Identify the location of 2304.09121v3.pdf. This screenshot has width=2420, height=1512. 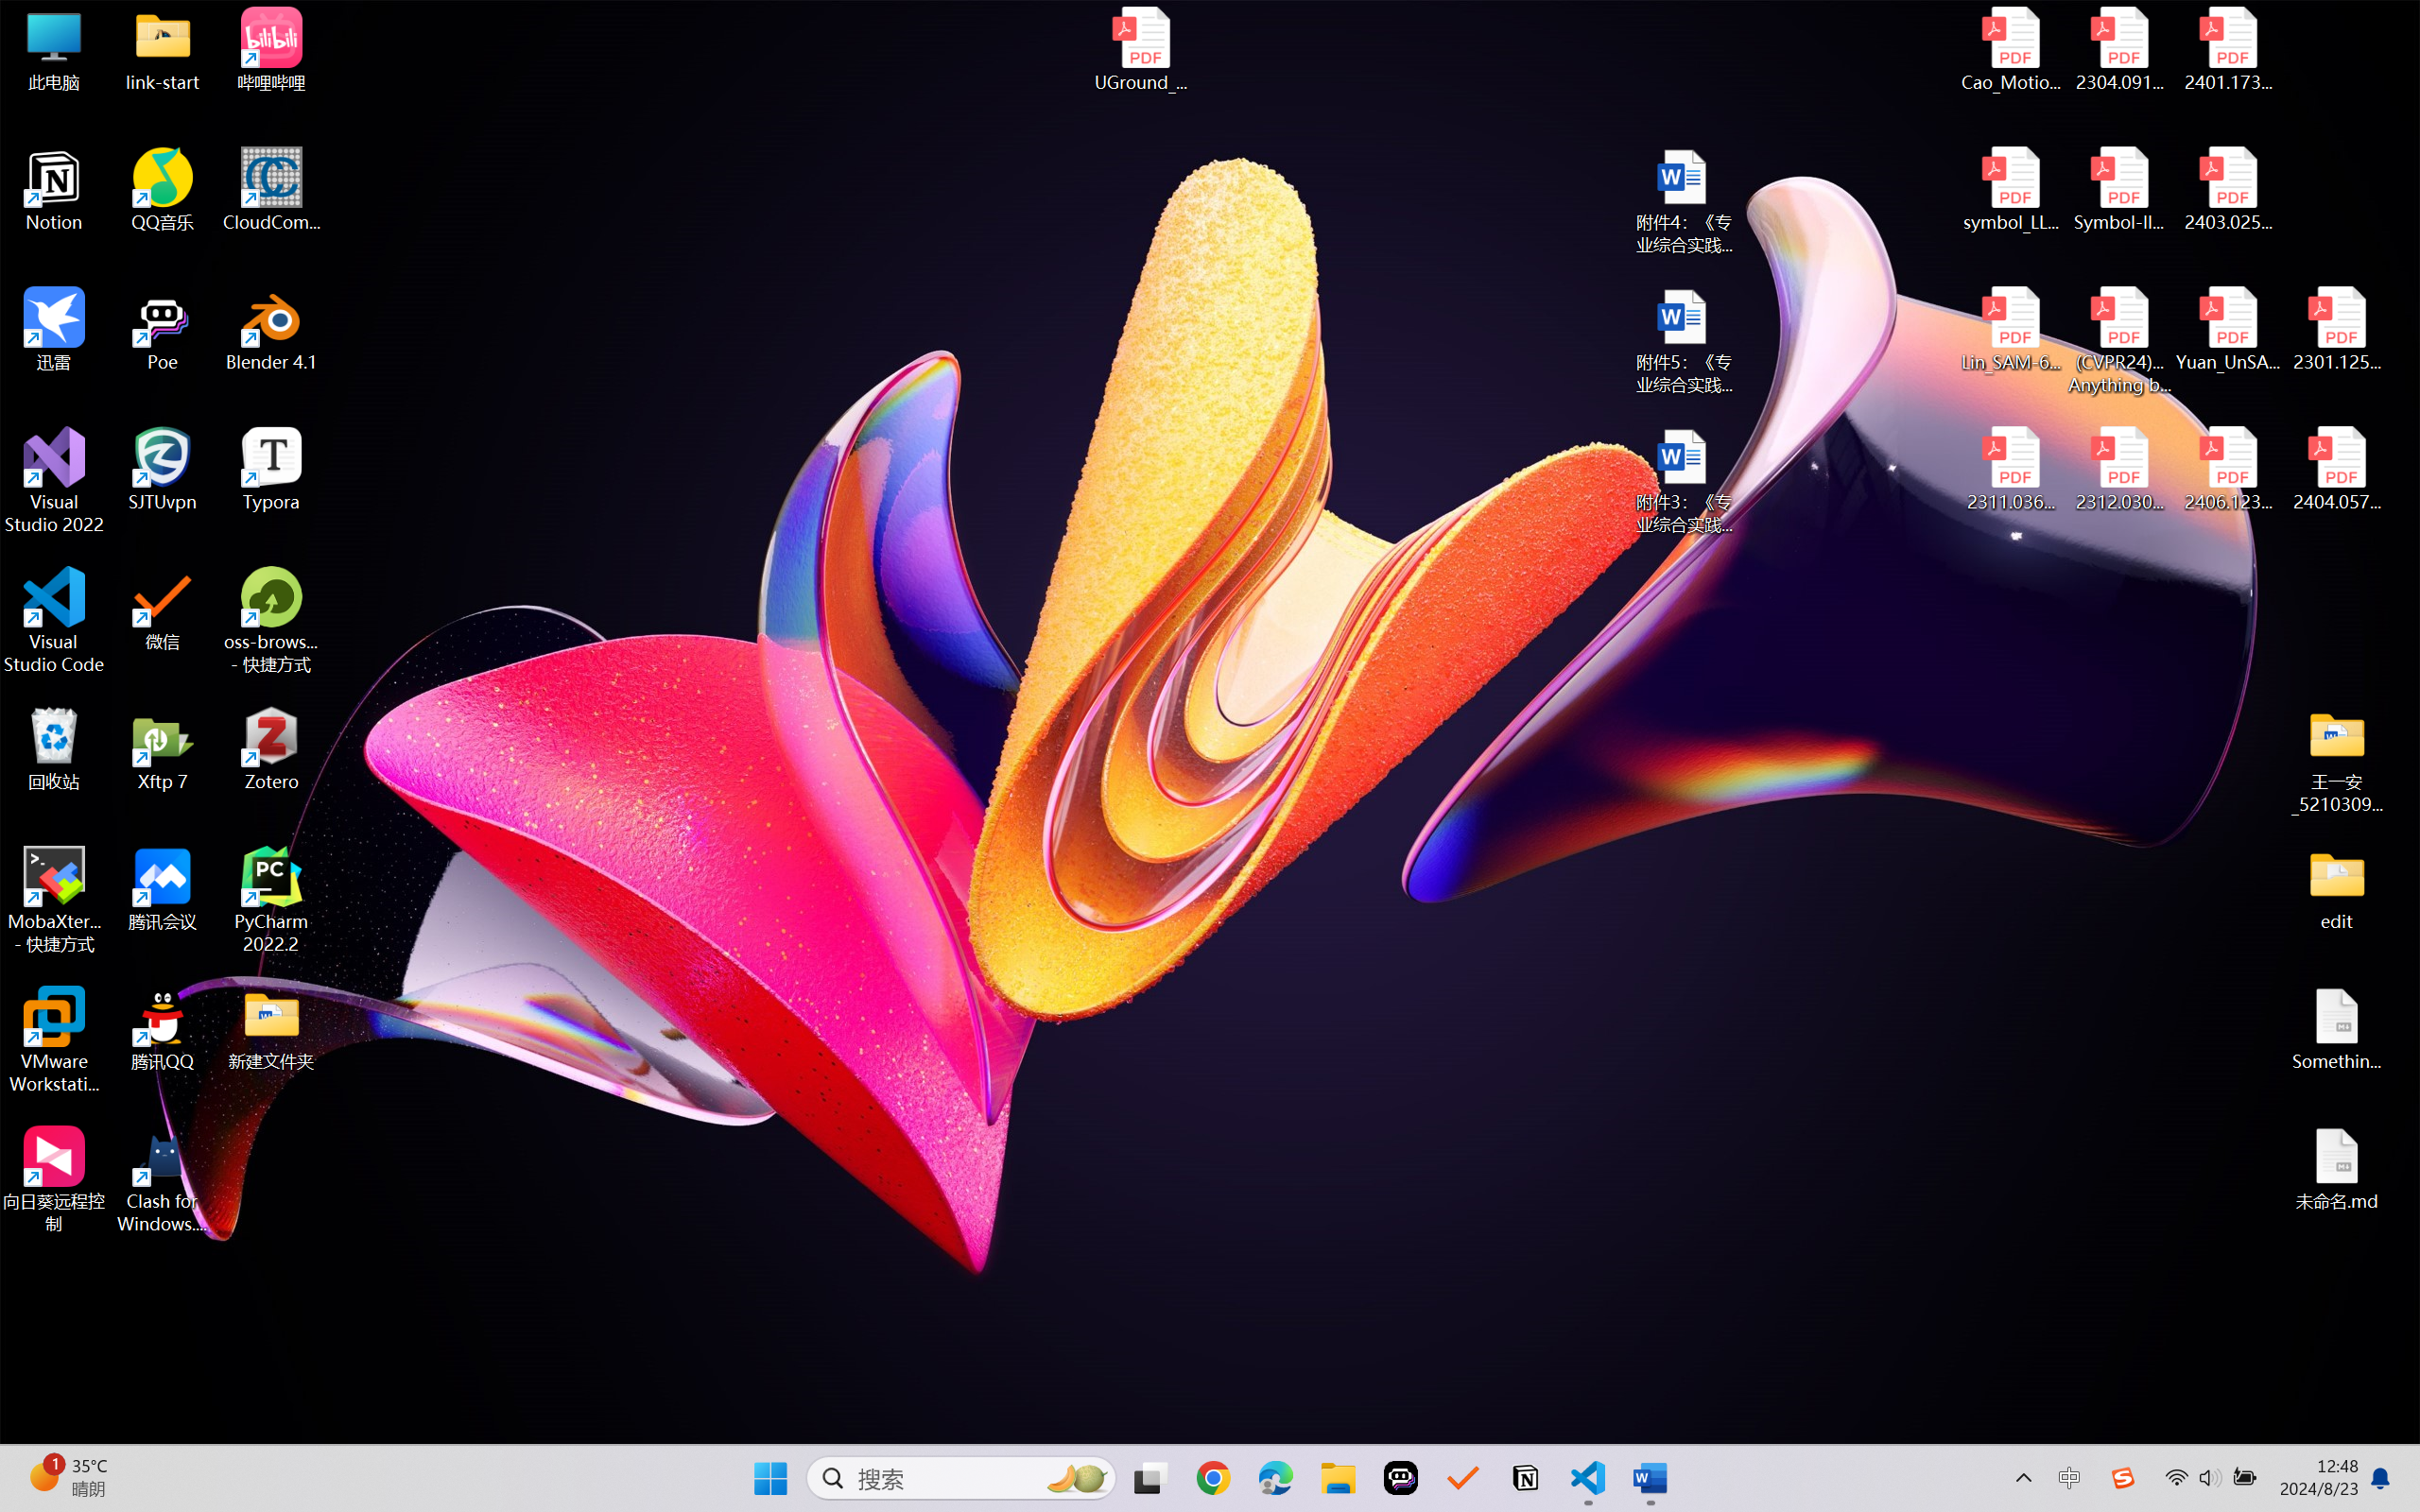
(2119, 49).